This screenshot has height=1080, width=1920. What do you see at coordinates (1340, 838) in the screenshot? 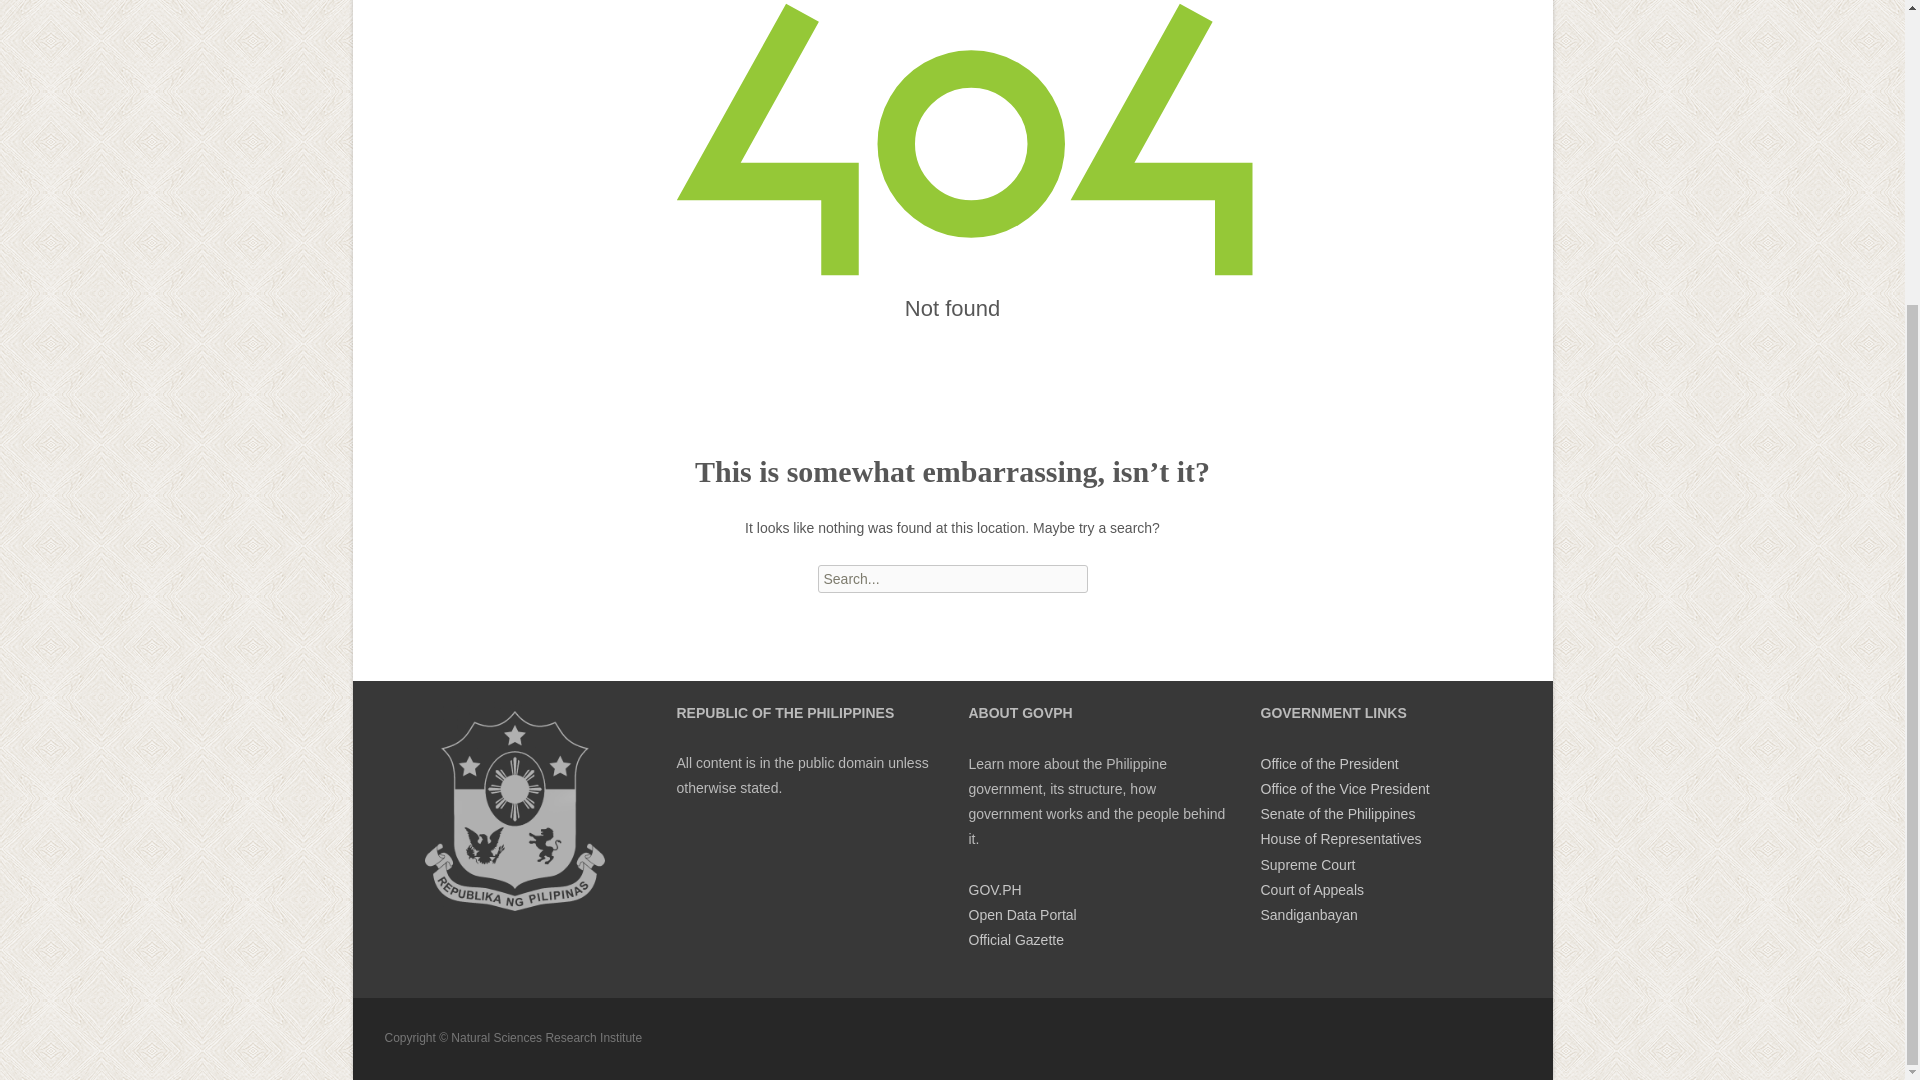
I see `House of Representatives` at bounding box center [1340, 838].